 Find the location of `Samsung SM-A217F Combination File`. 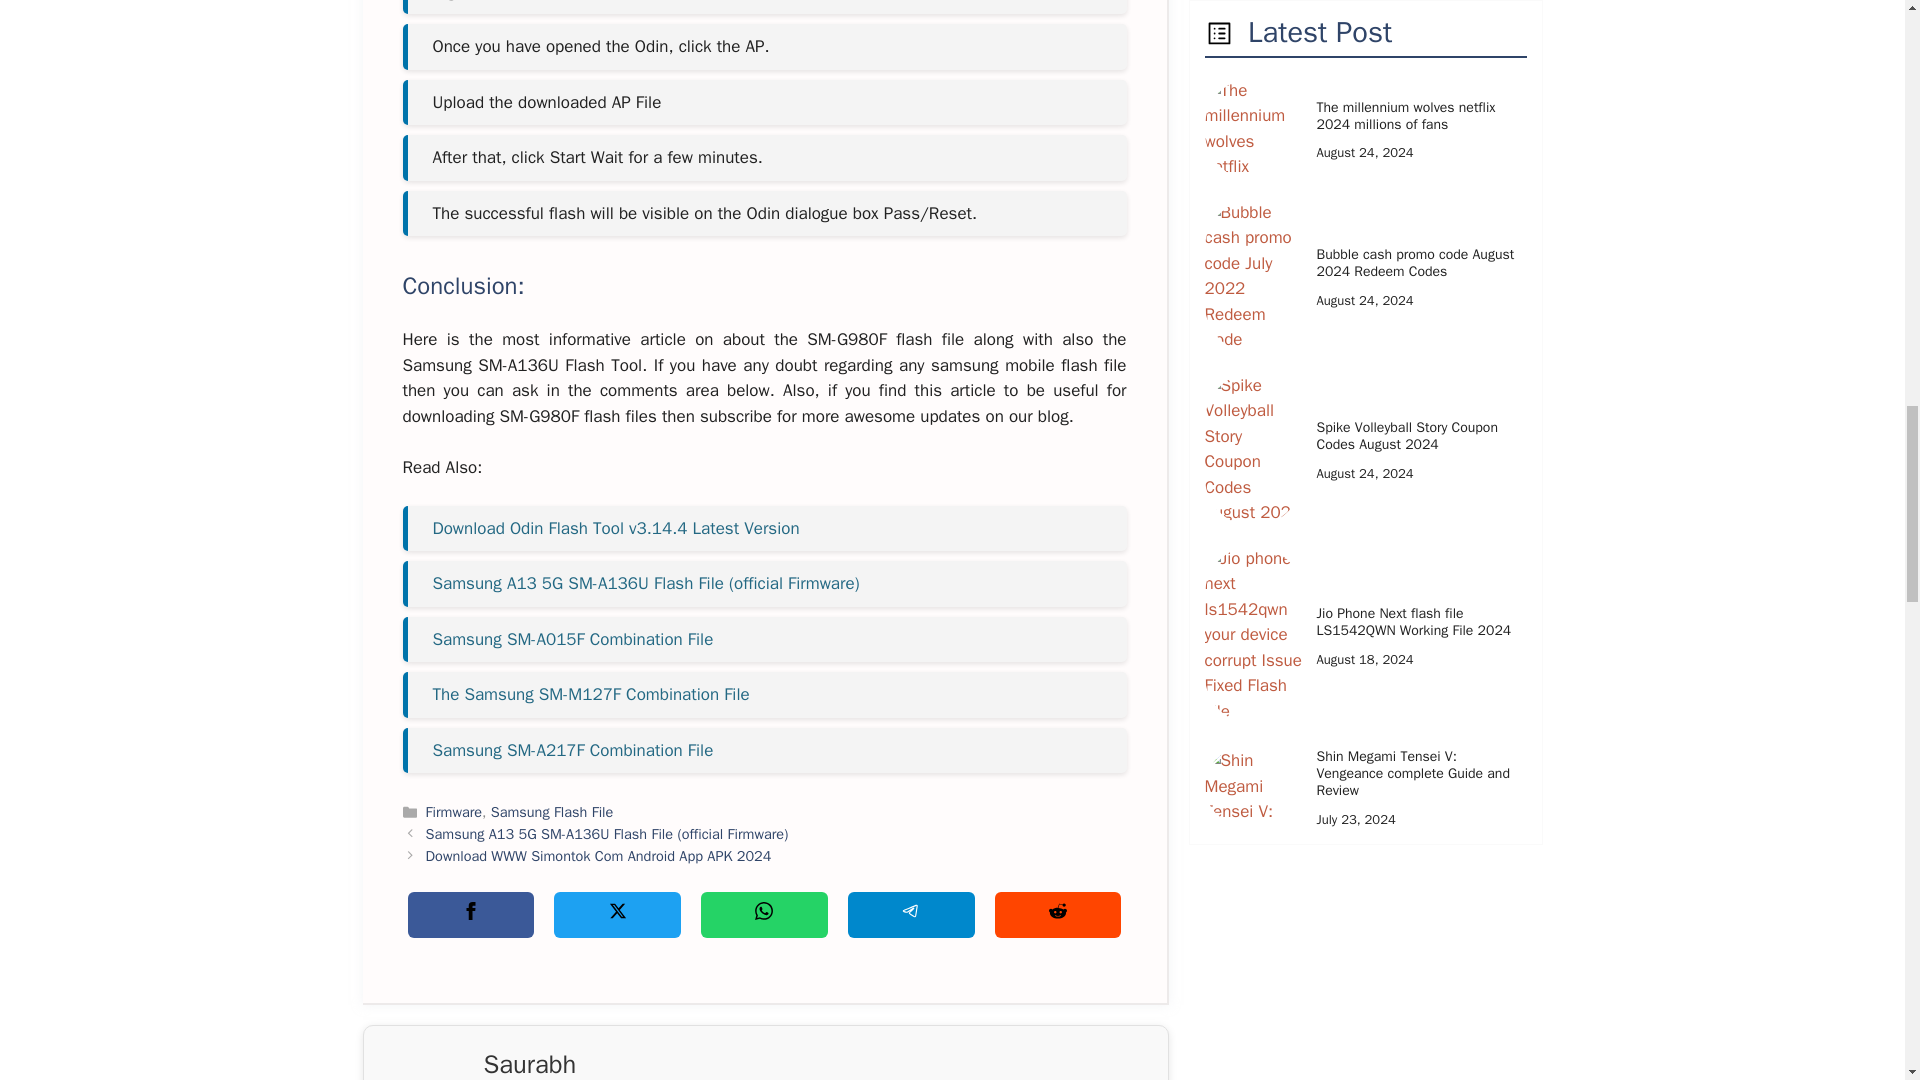

Samsung SM-A217F Combination File is located at coordinates (572, 750).